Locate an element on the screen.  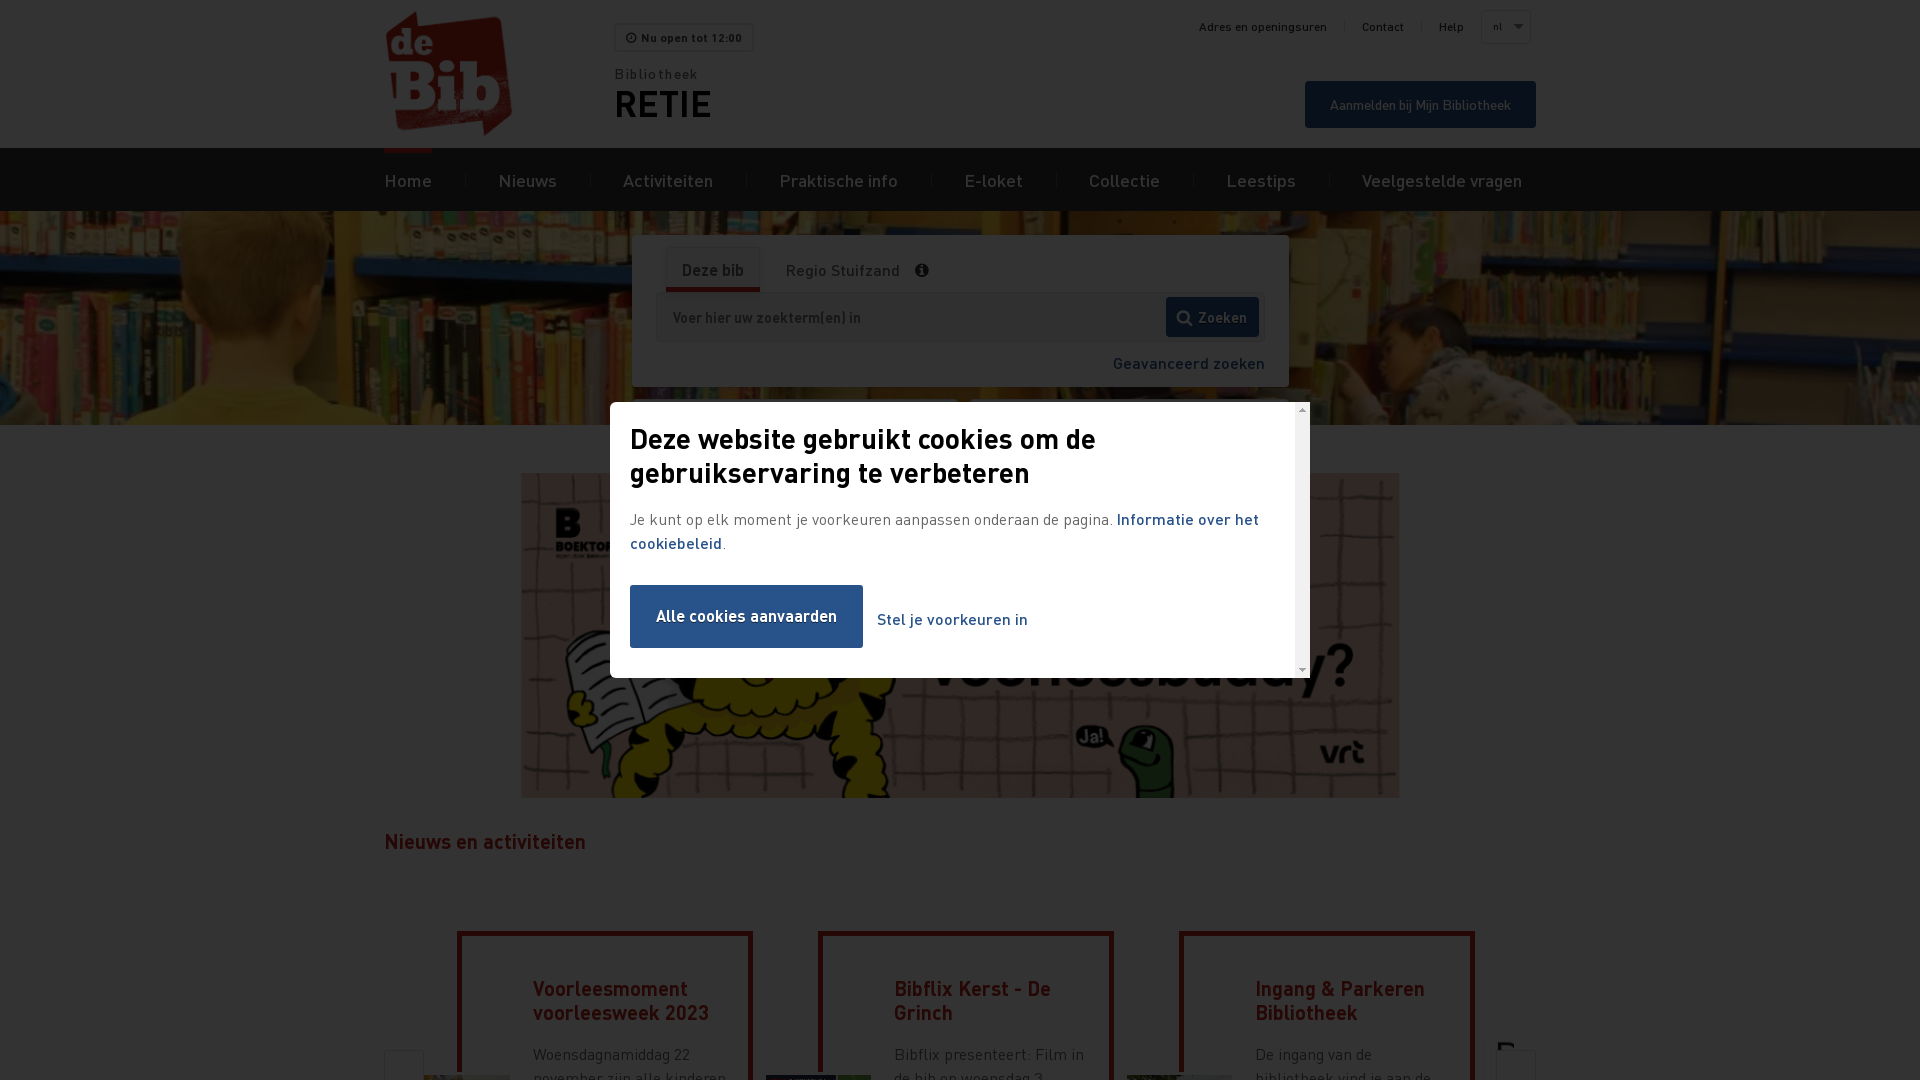
Nu open tot 12:00 is located at coordinates (684, 38).